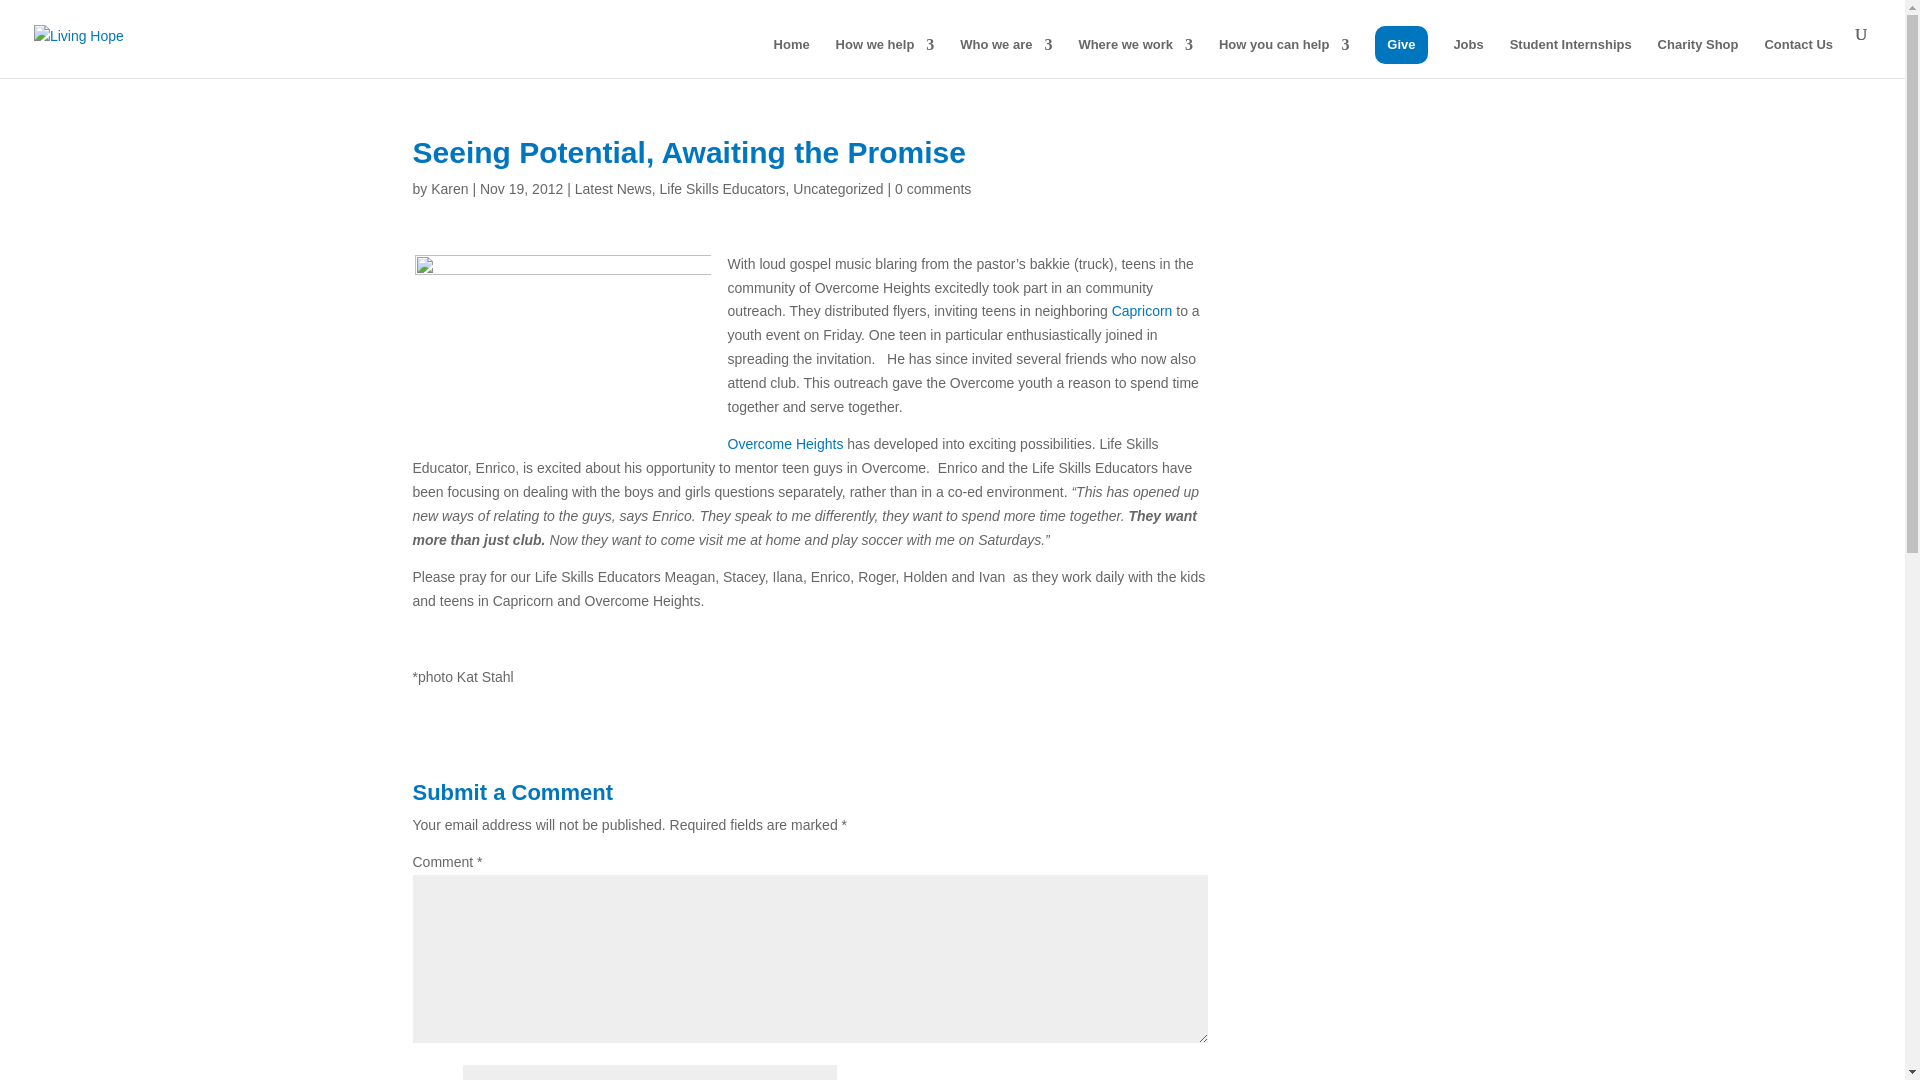  Describe the element at coordinates (1006, 57) in the screenshot. I see `Who we are` at that location.